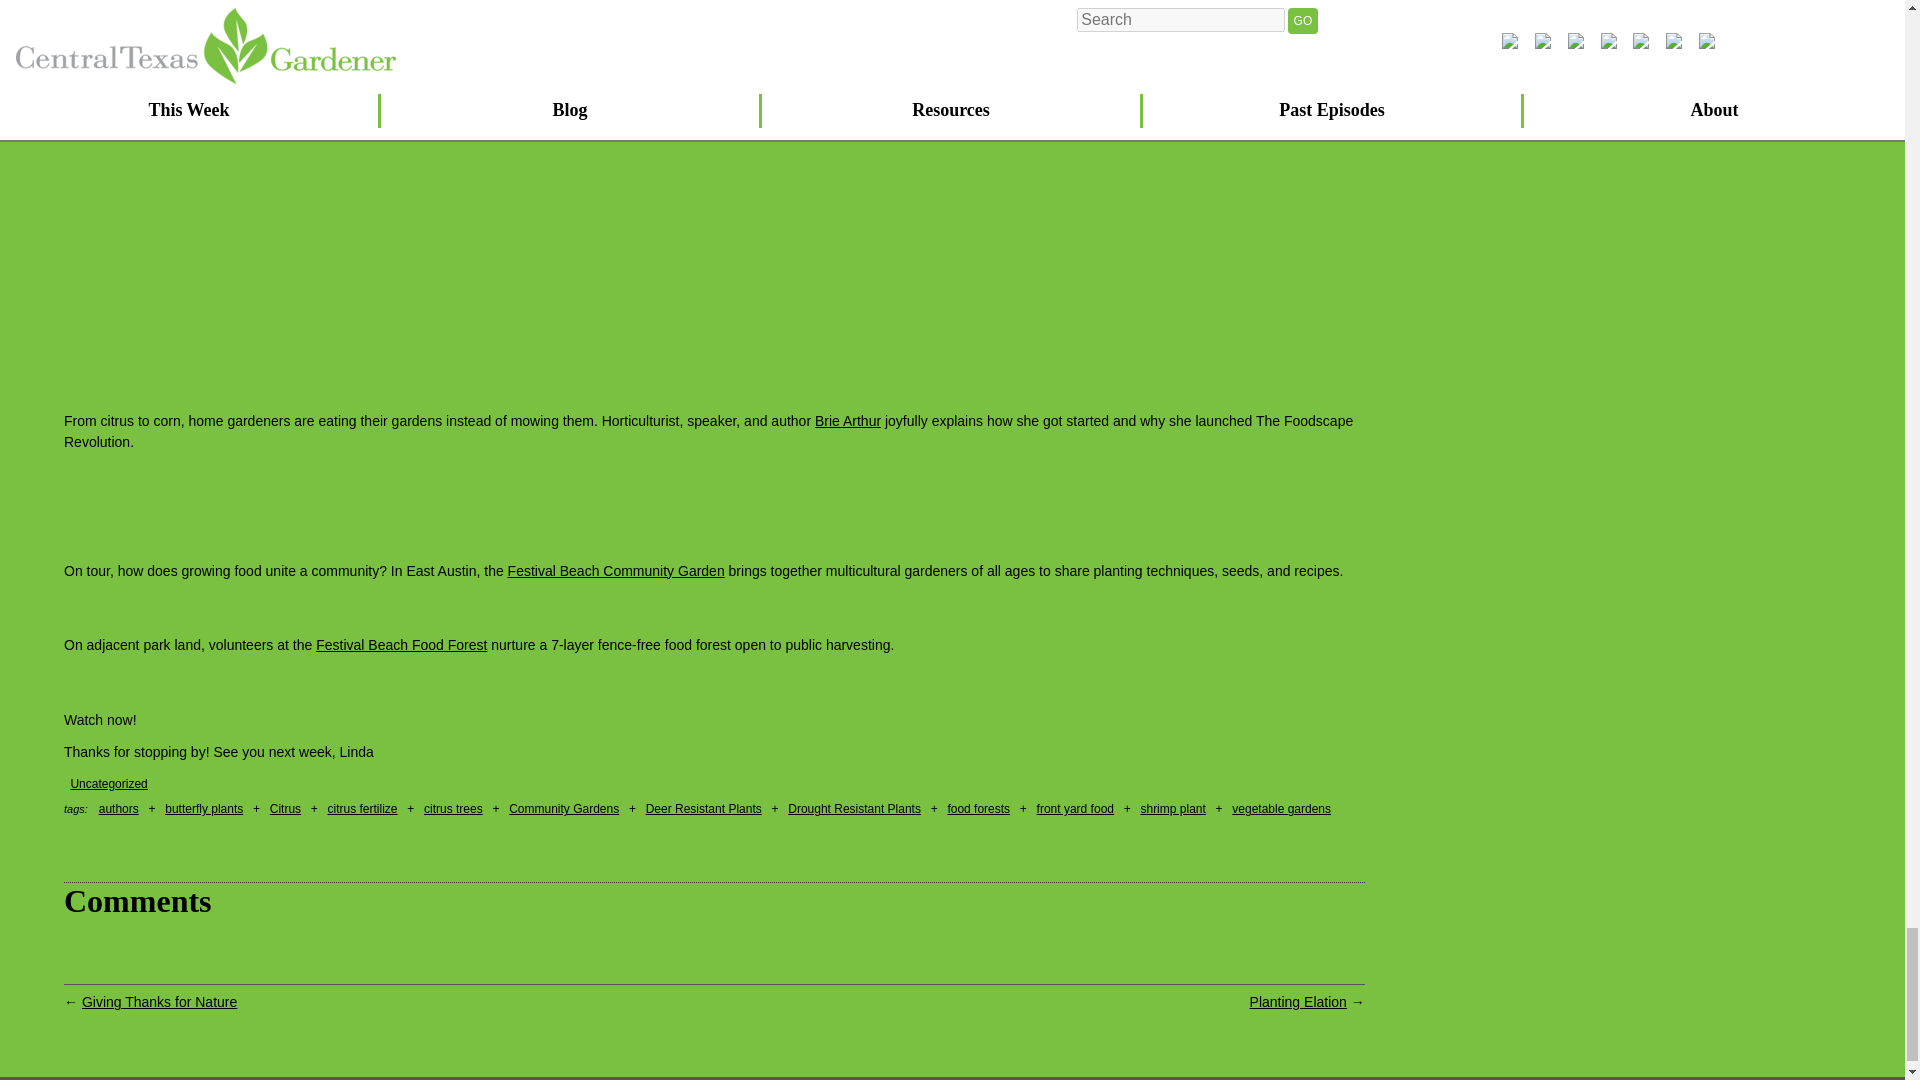 The height and width of the screenshot is (1080, 1920). Describe the element at coordinates (848, 420) in the screenshot. I see `Brie Arthur` at that location.